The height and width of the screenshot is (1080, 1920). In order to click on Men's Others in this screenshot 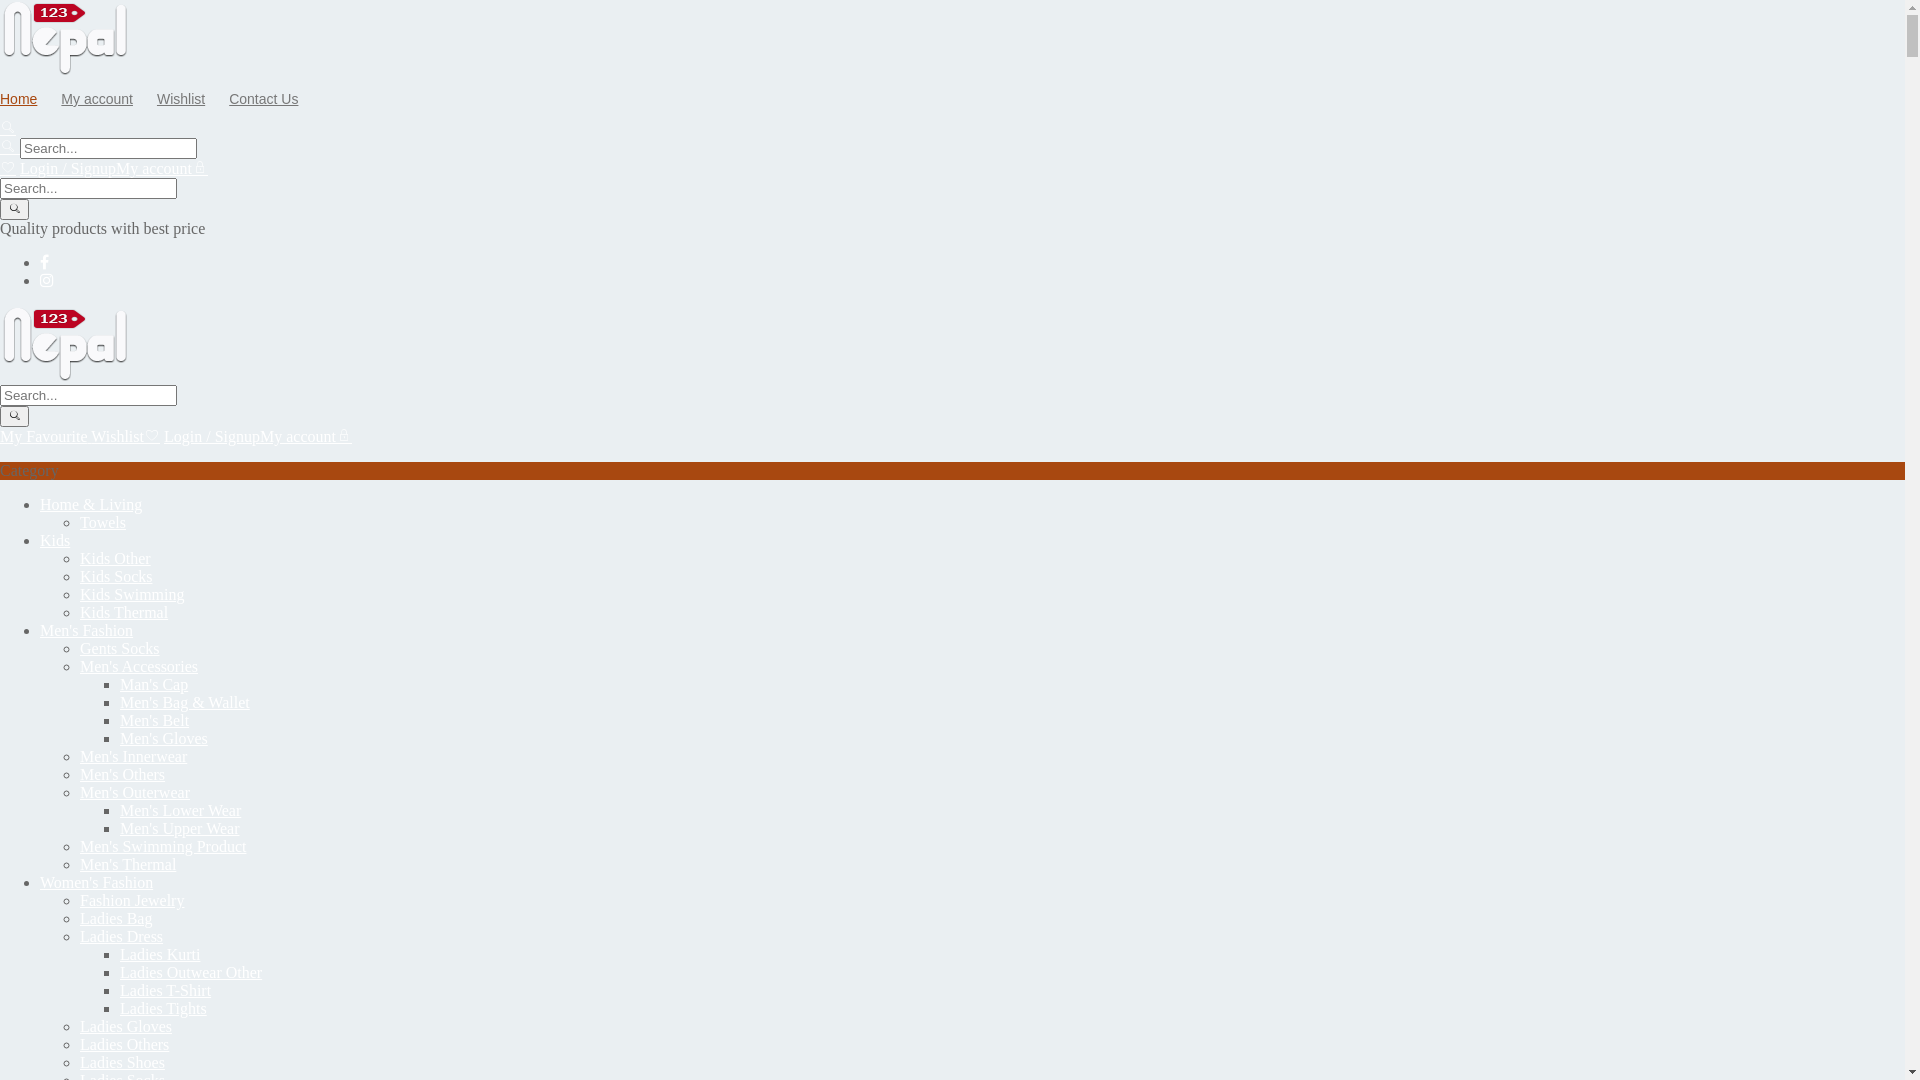, I will do `click(122, 774)`.